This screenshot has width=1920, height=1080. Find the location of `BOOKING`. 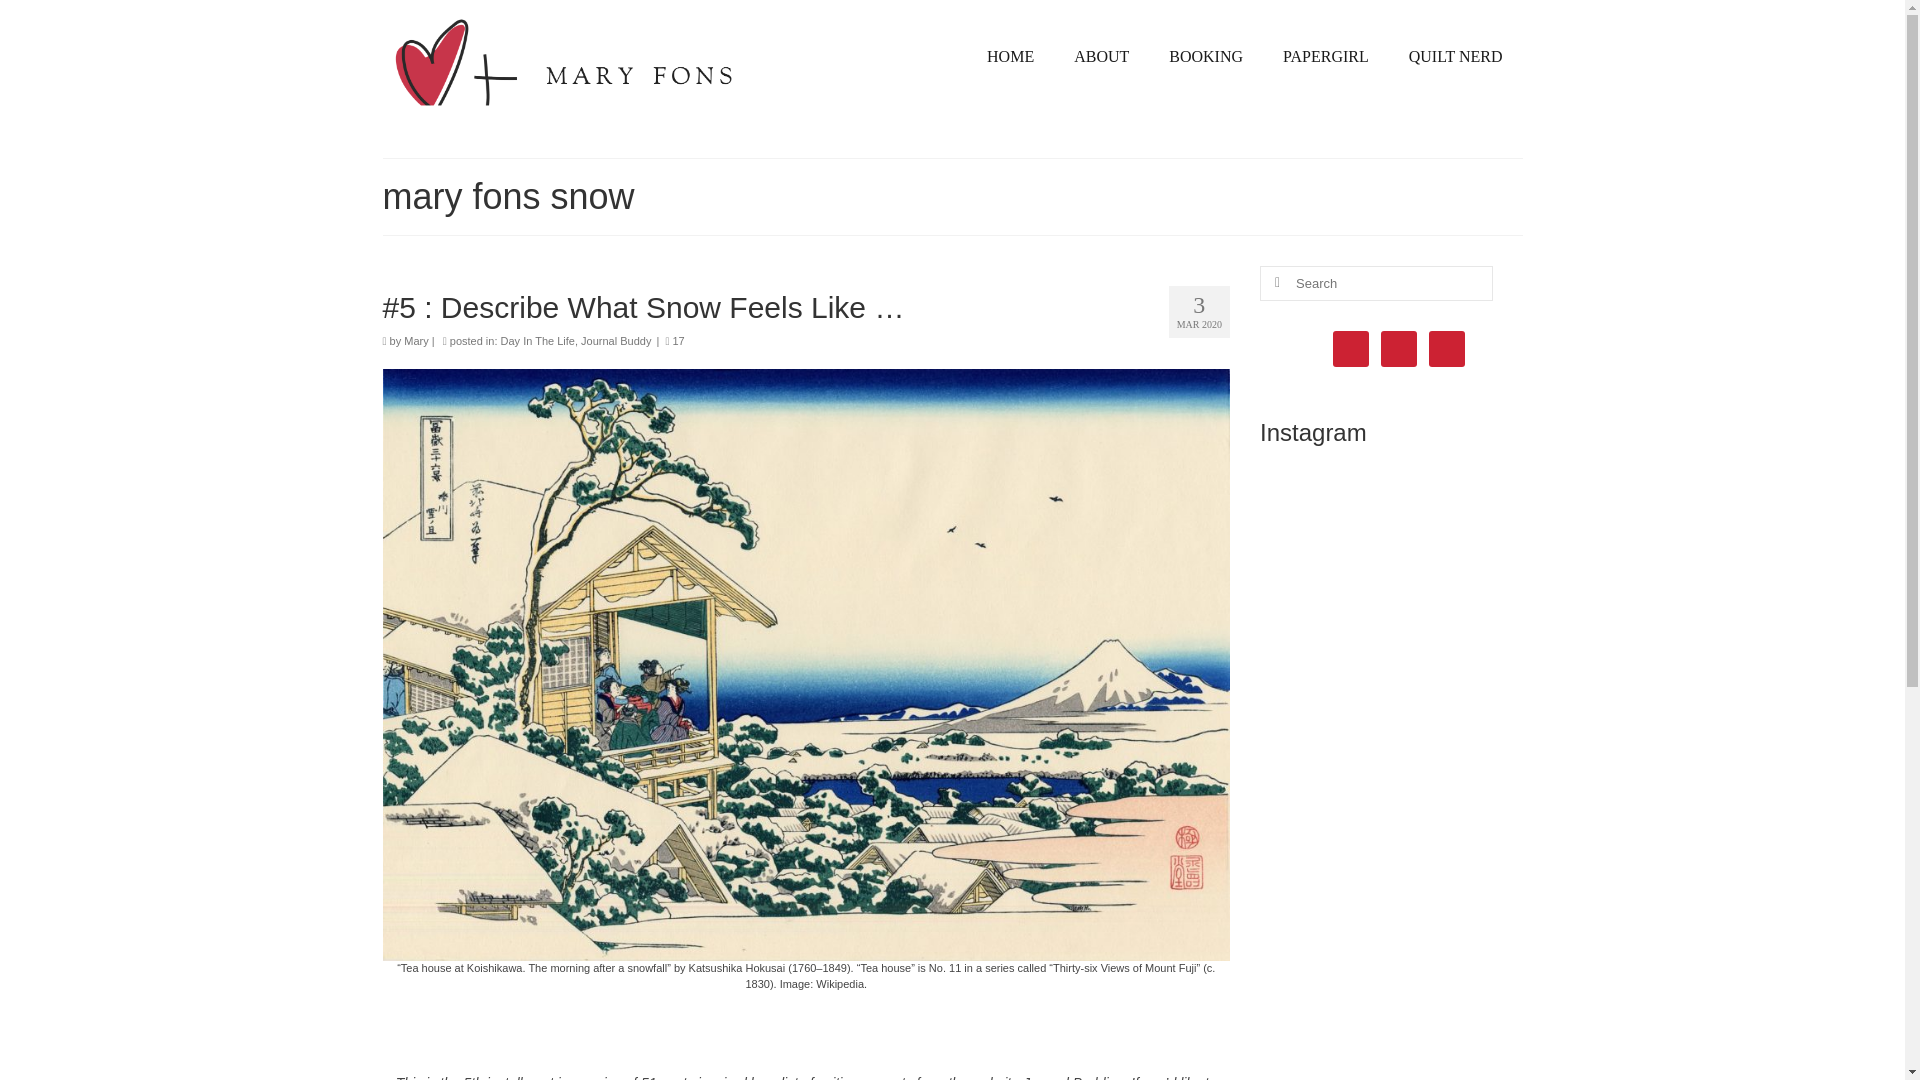

BOOKING is located at coordinates (1206, 56).